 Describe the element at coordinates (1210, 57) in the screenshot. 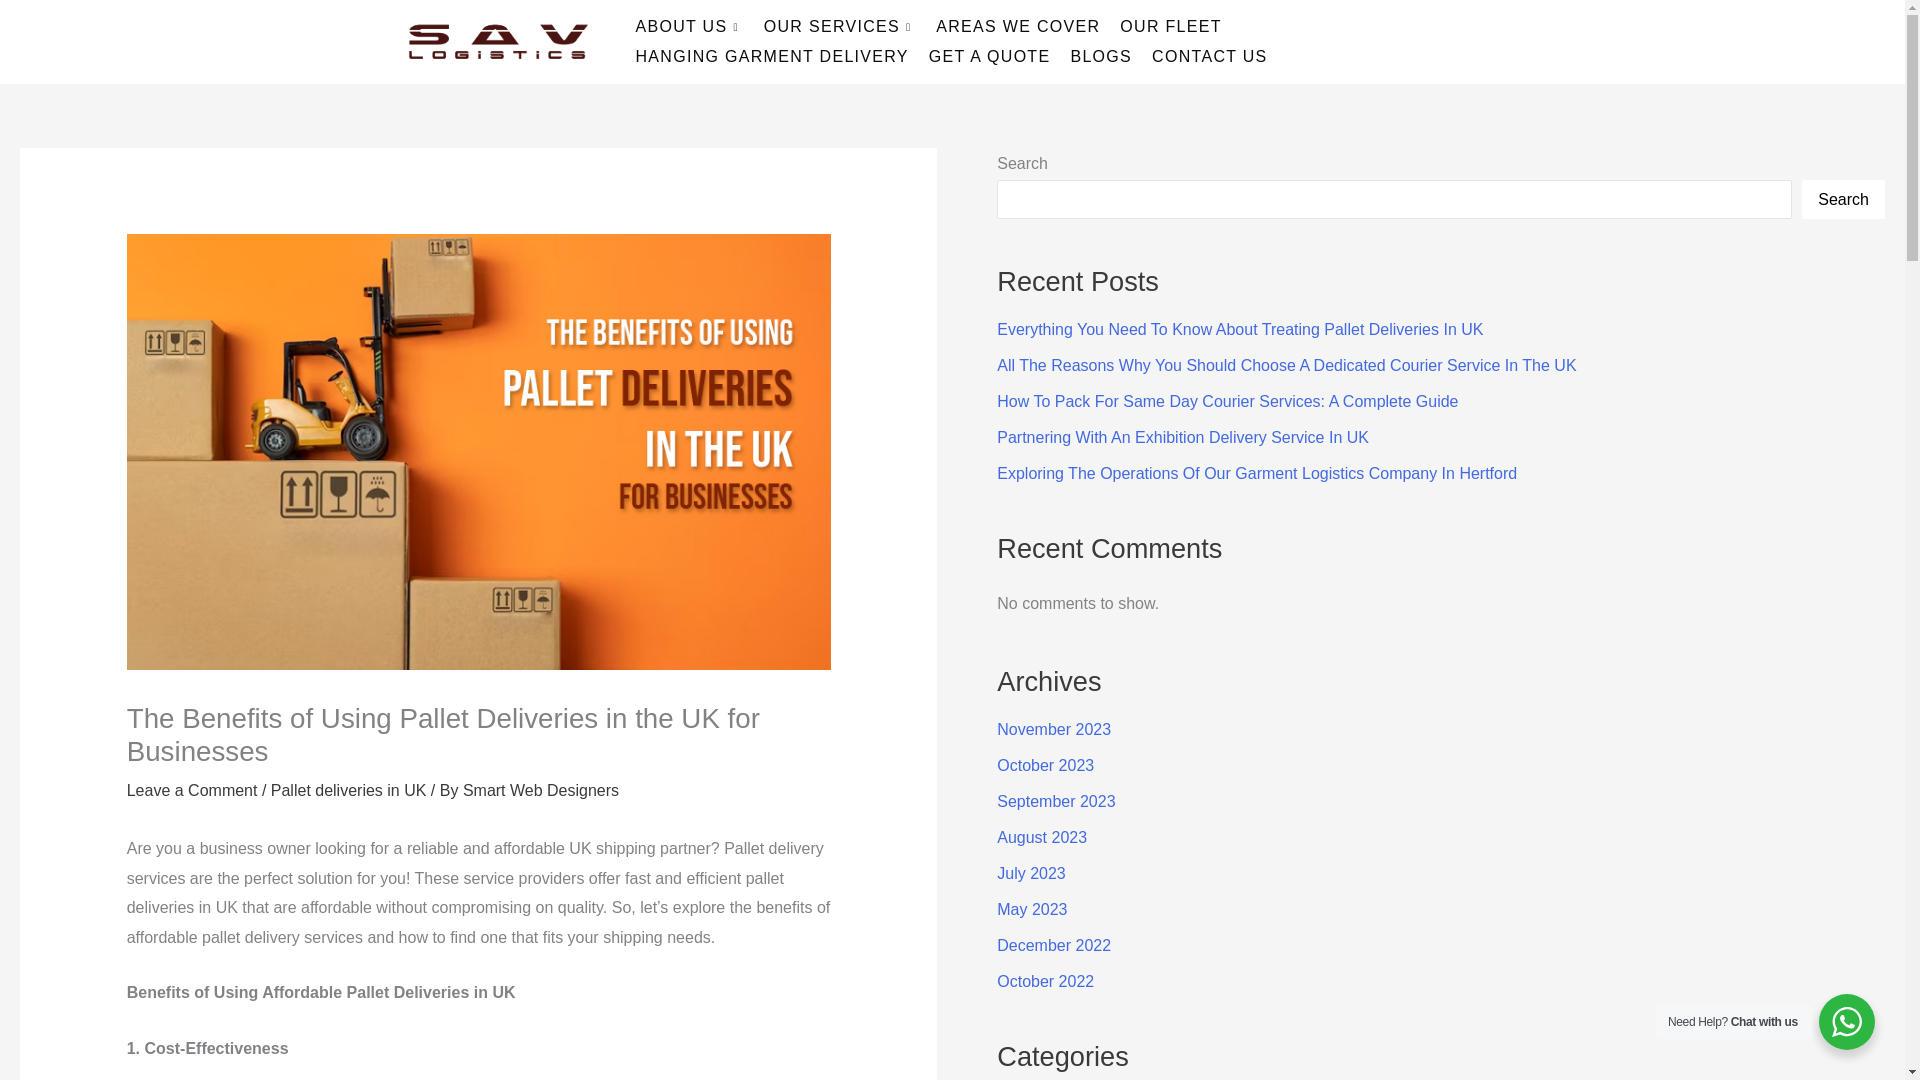

I see `CONTACT US` at that location.